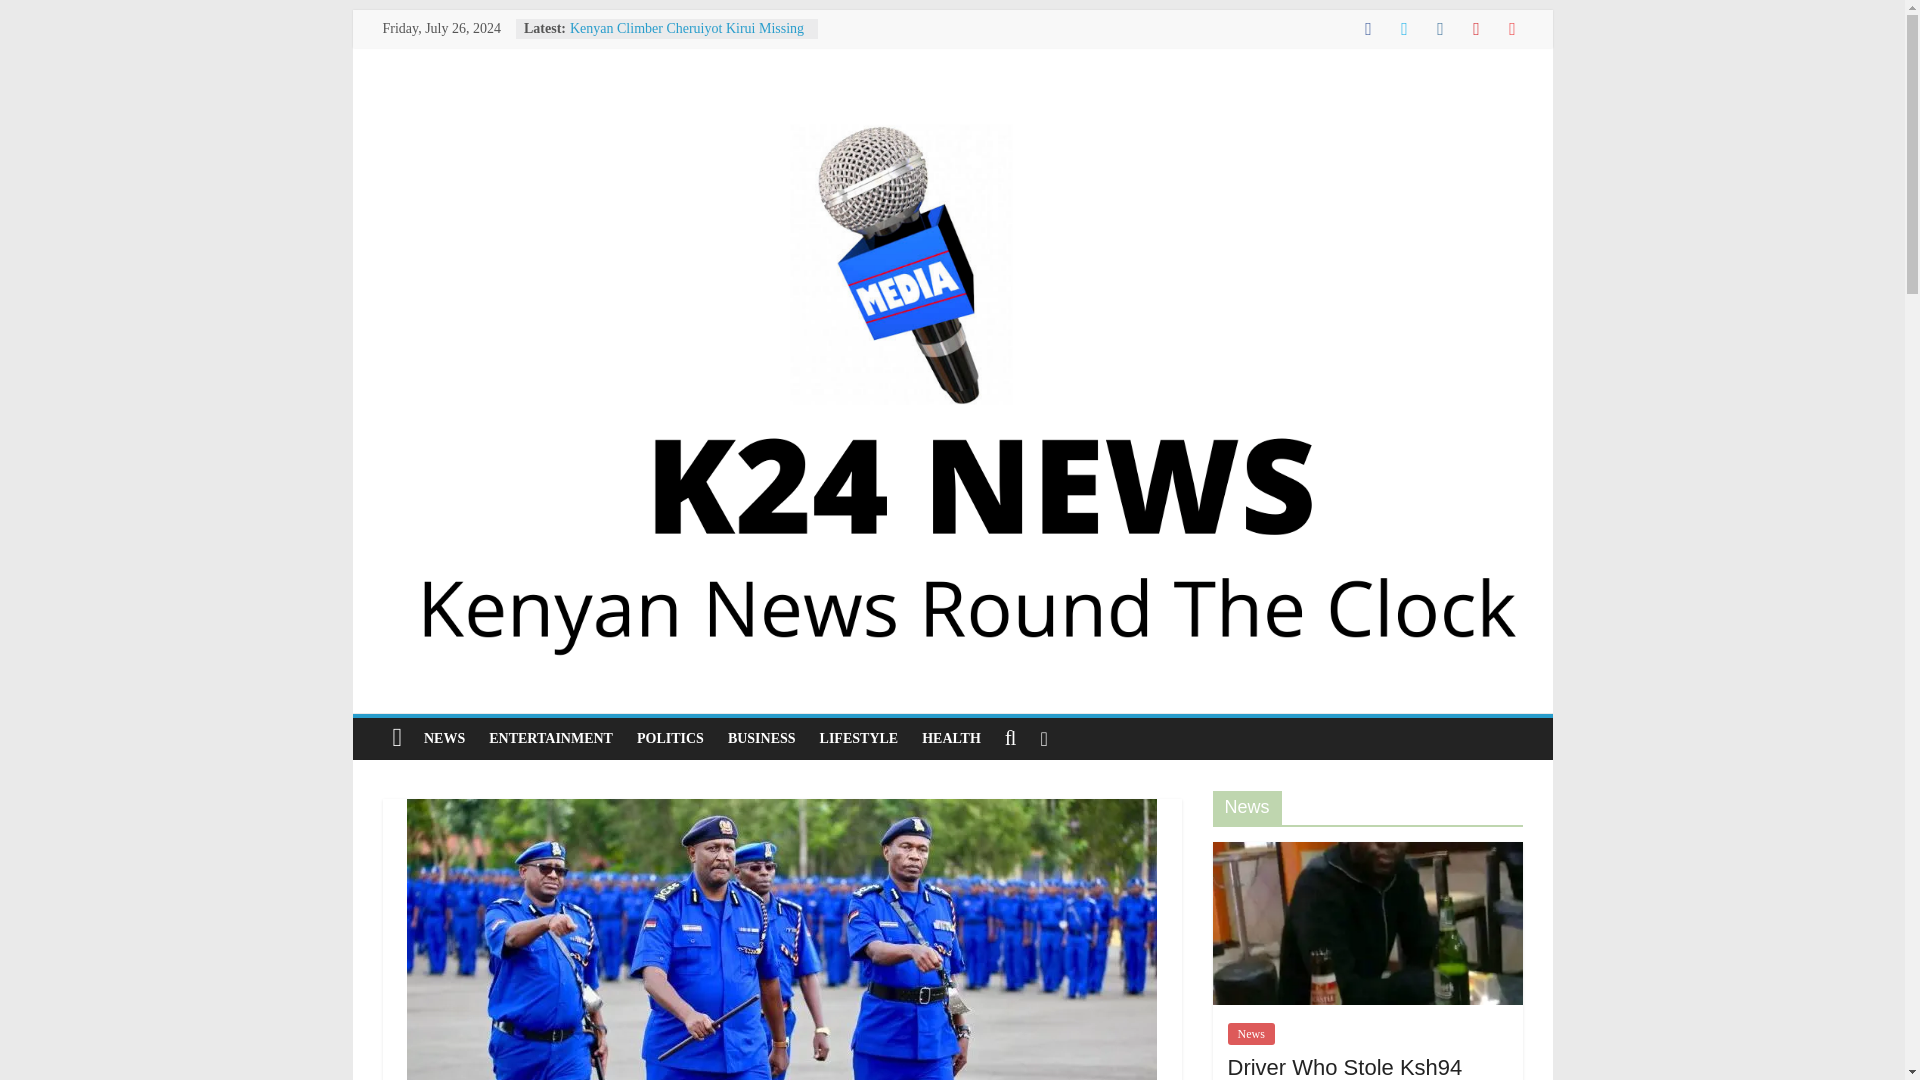  What do you see at coordinates (670, 739) in the screenshot?
I see `POLITICS` at bounding box center [670, 739].